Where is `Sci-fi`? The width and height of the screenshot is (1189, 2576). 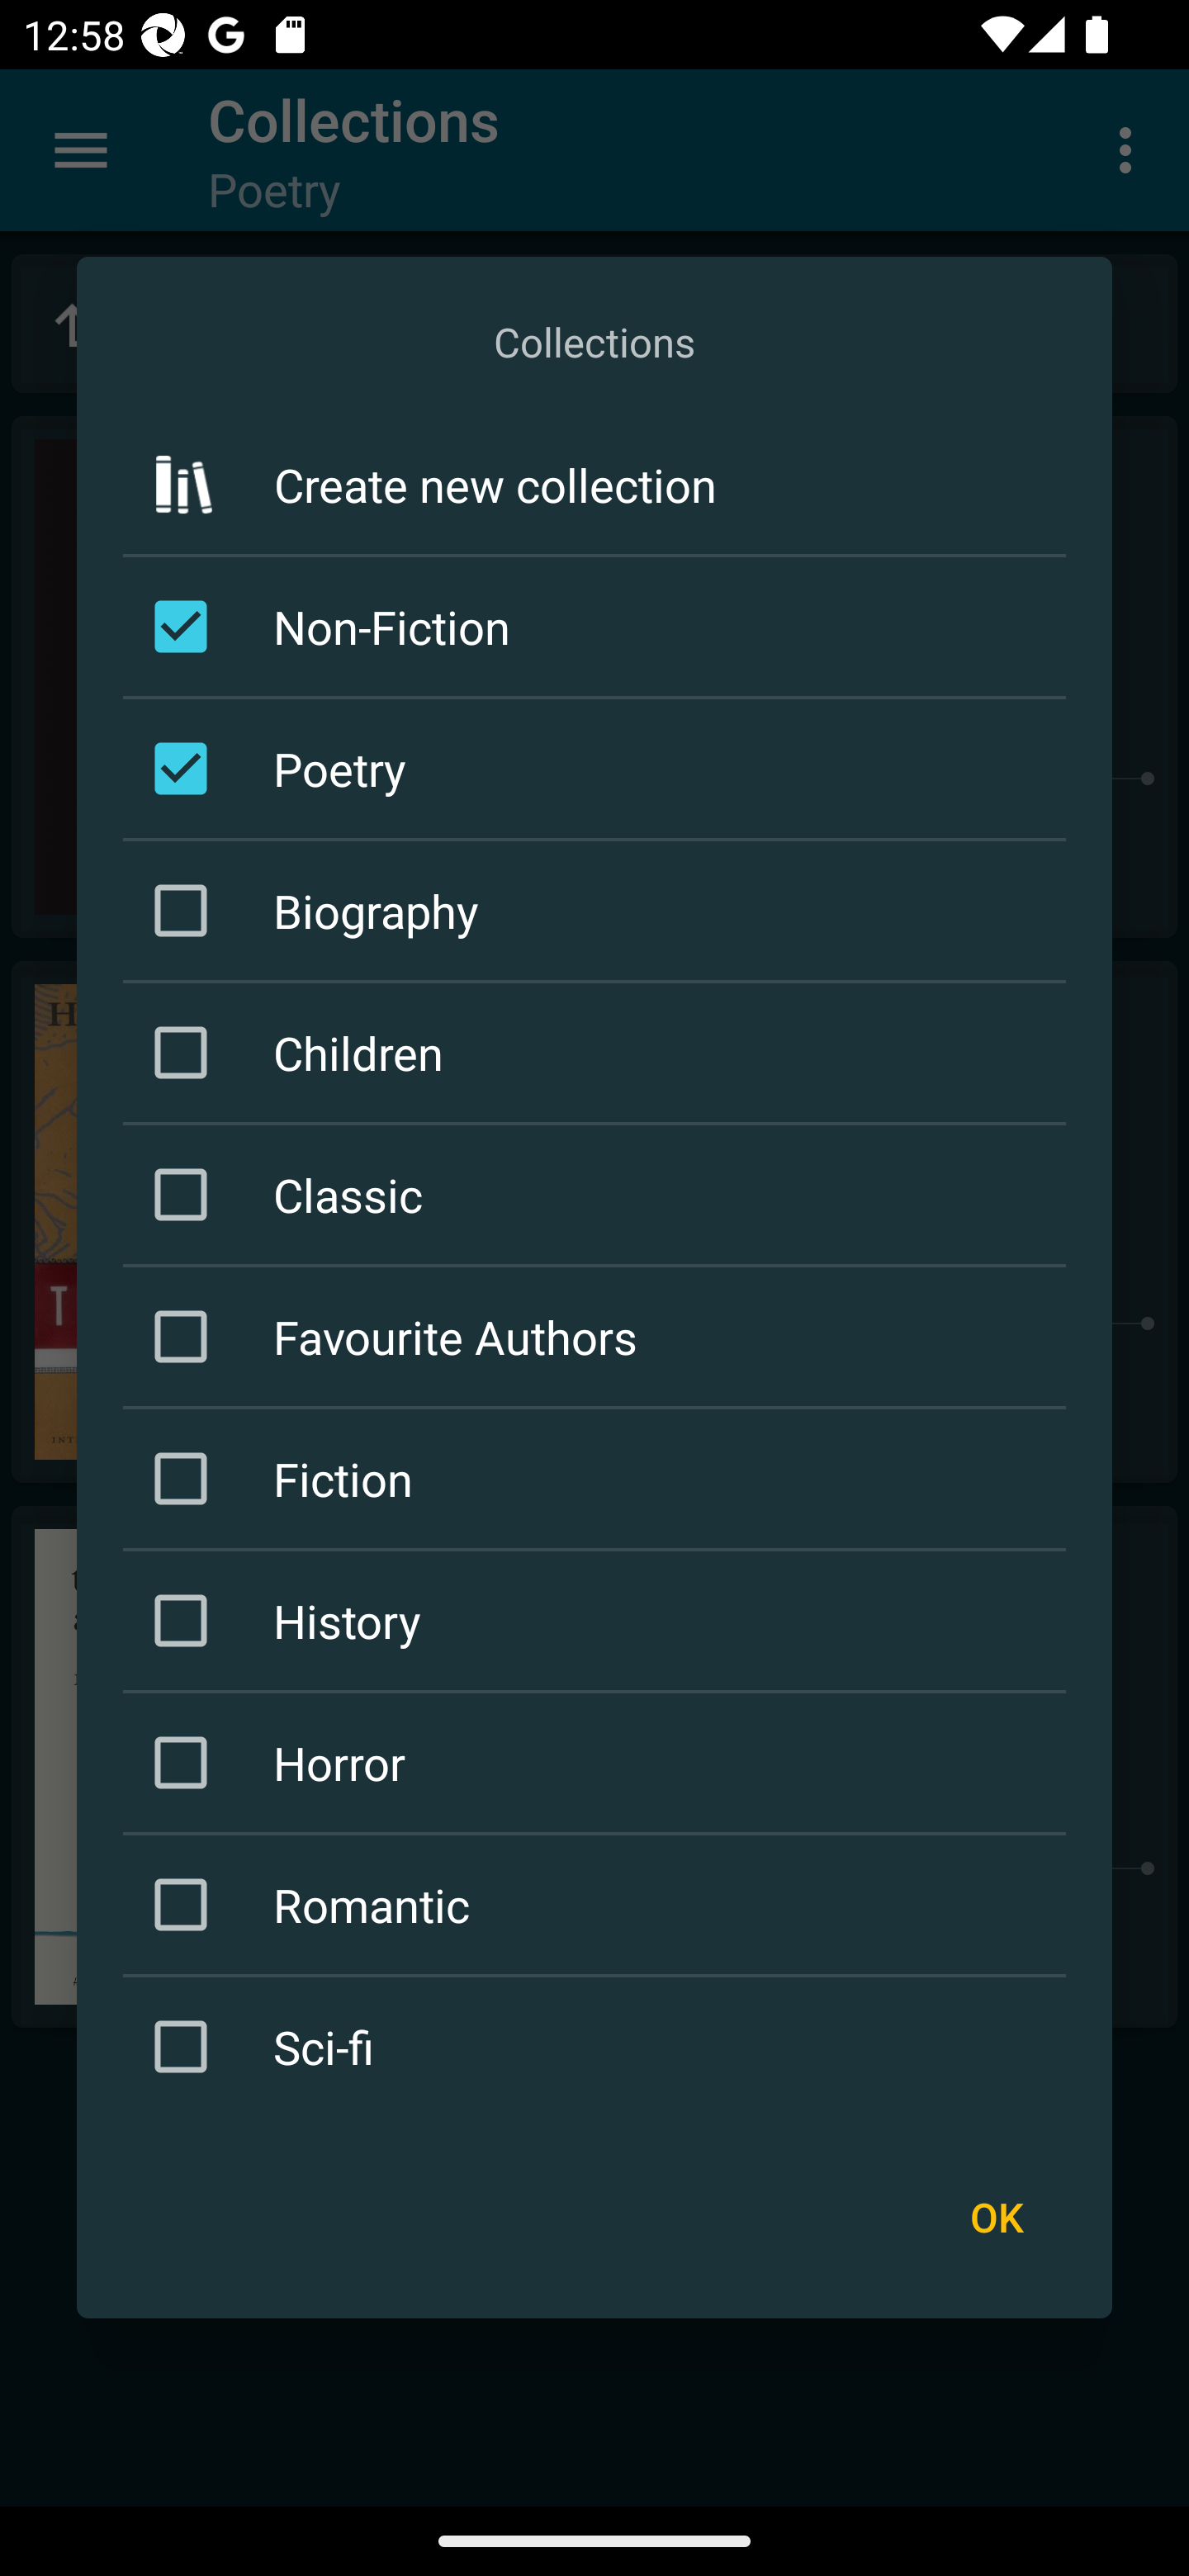 Sci-fi is located at coordinates (599, 2046).